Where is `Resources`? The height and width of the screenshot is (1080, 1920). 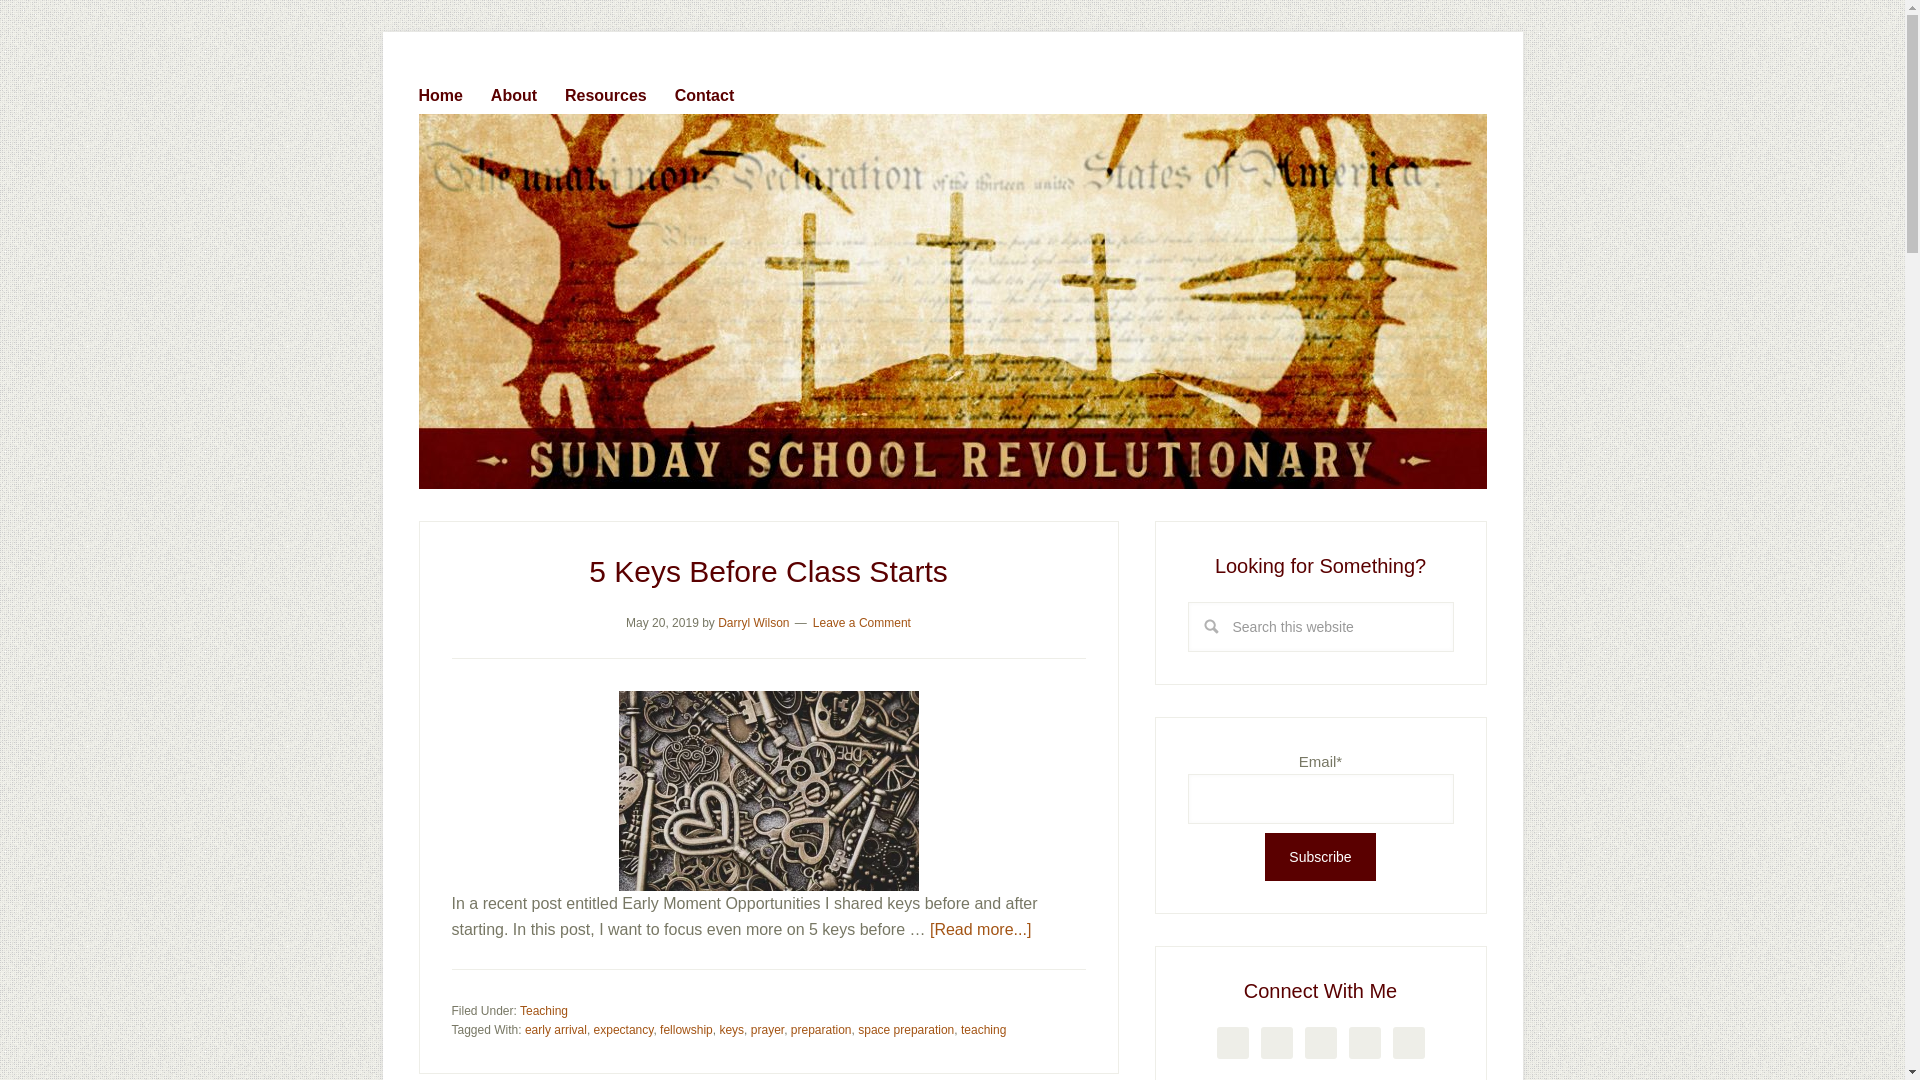 Resources is located at coordinates (617, 91).